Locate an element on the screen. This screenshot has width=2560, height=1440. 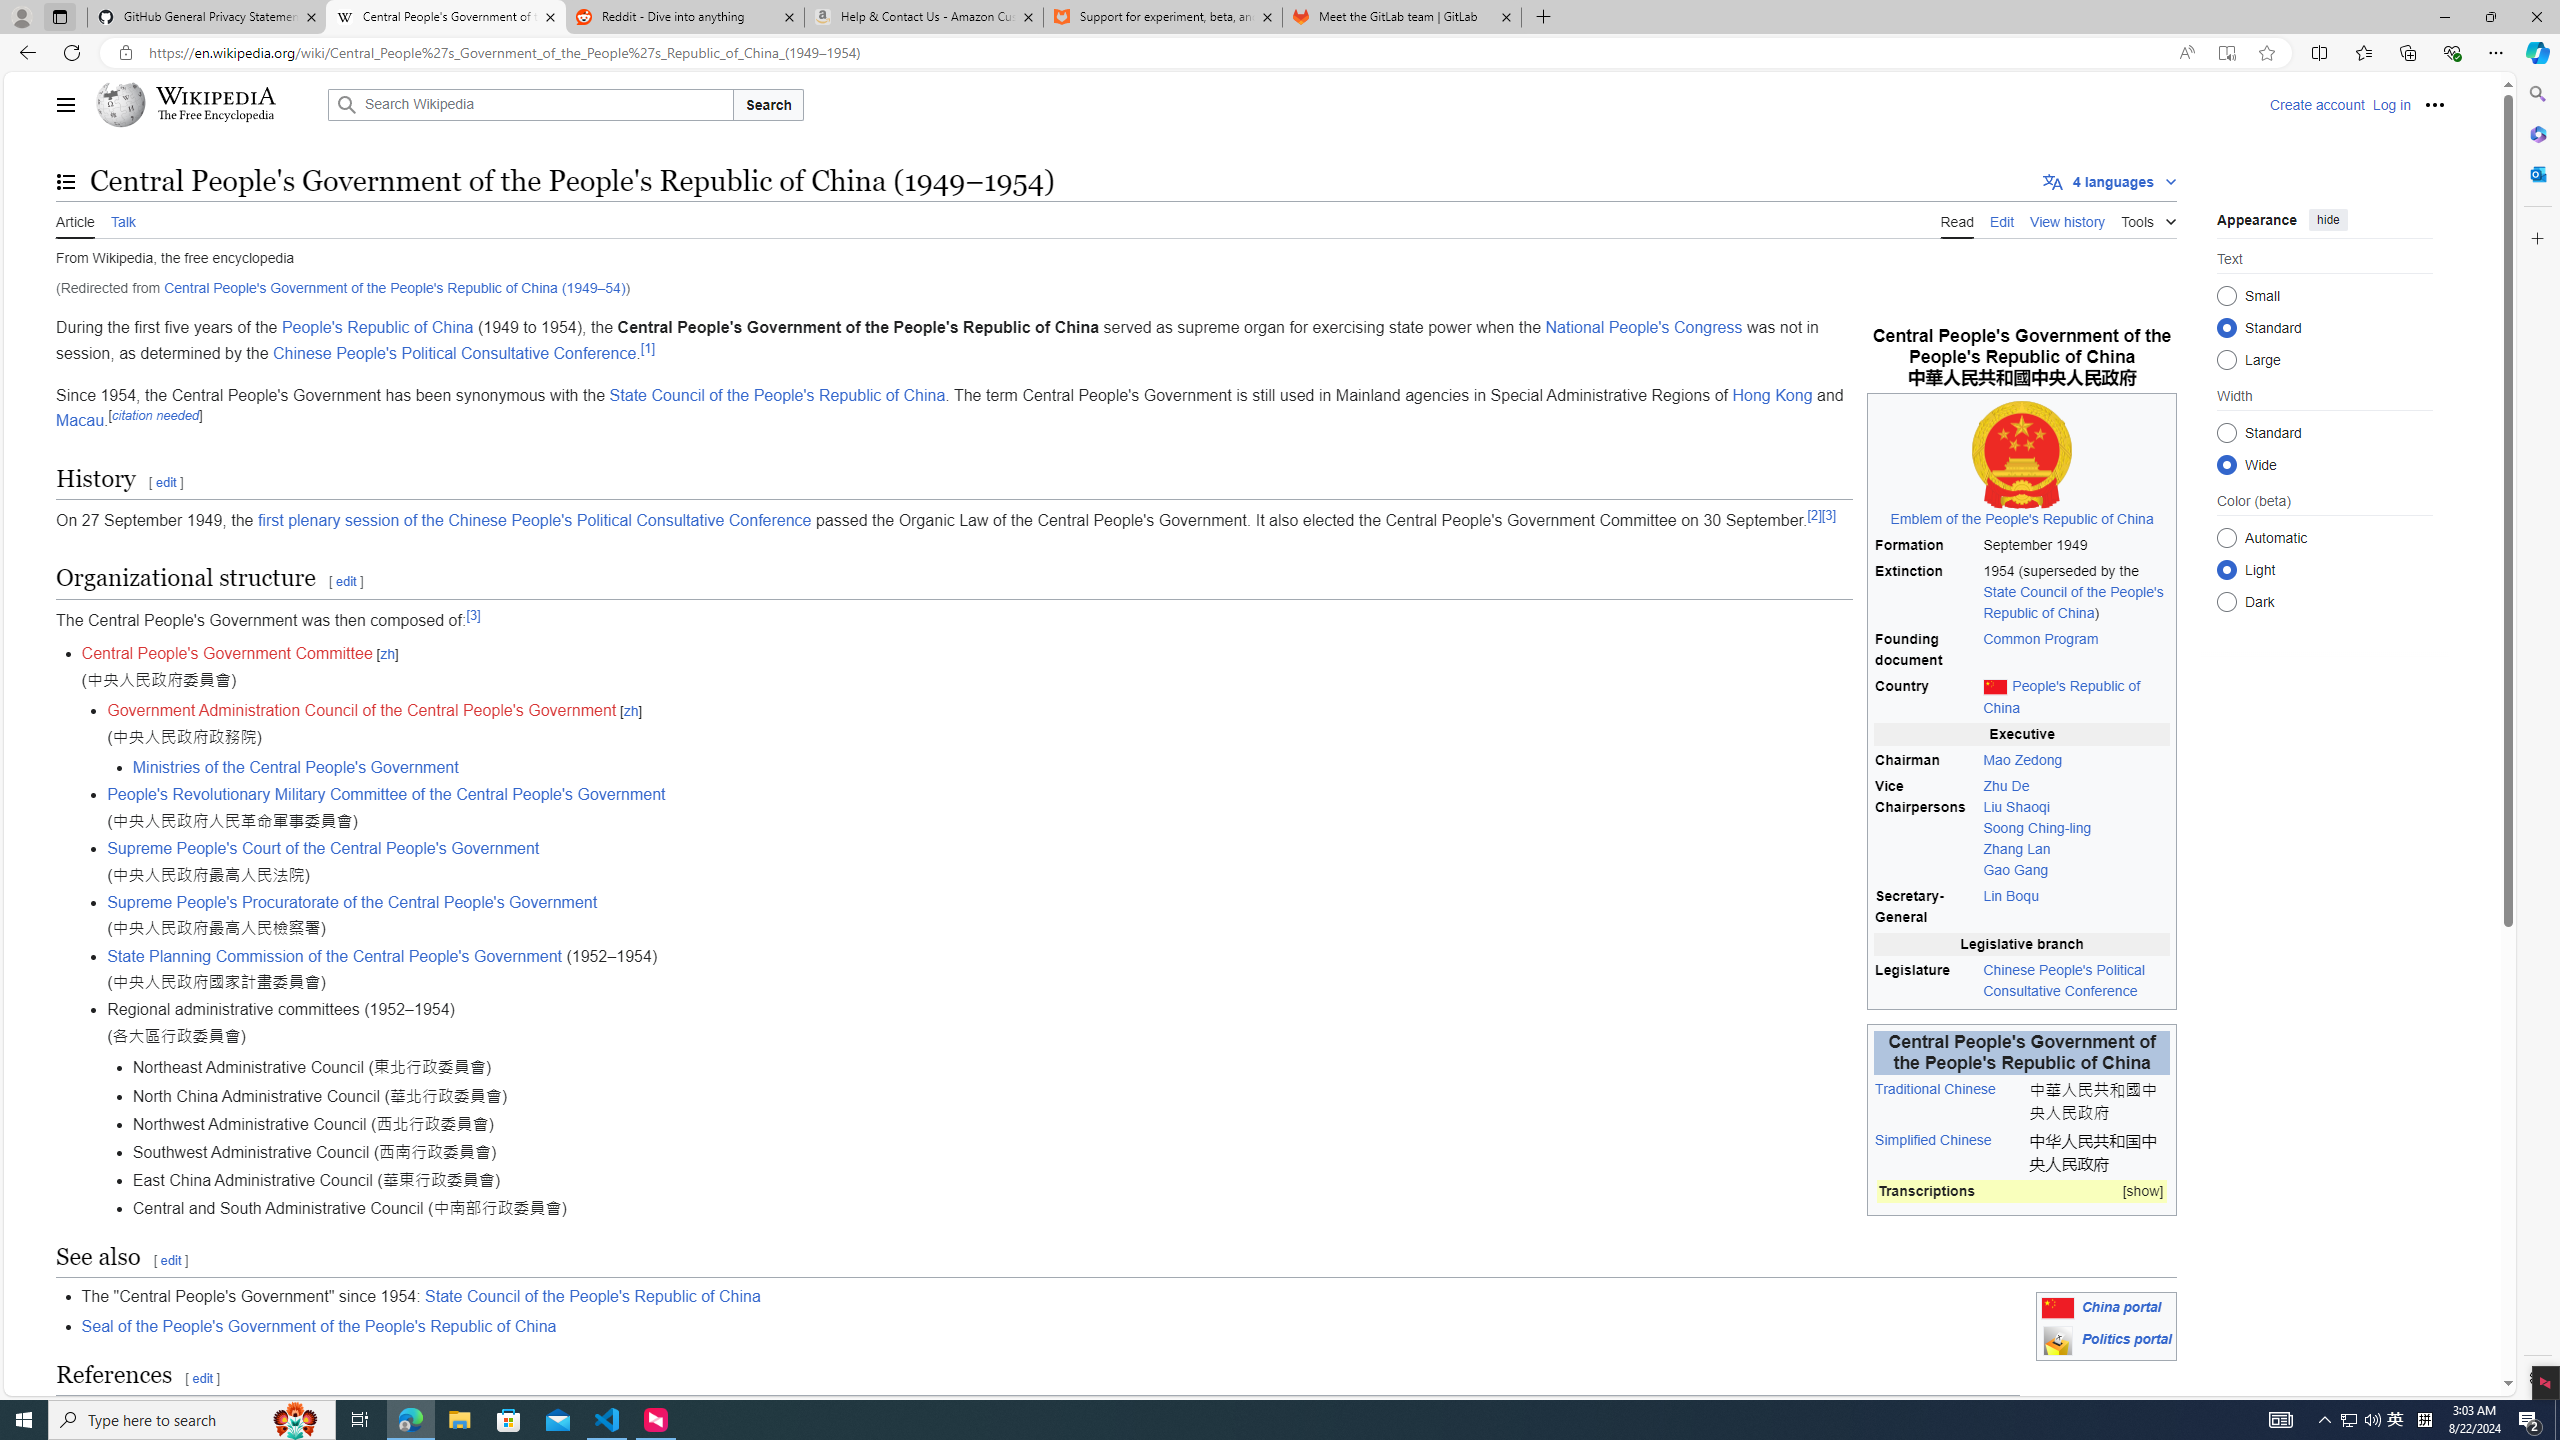
[show] is located at coordinates (2142, 1191).